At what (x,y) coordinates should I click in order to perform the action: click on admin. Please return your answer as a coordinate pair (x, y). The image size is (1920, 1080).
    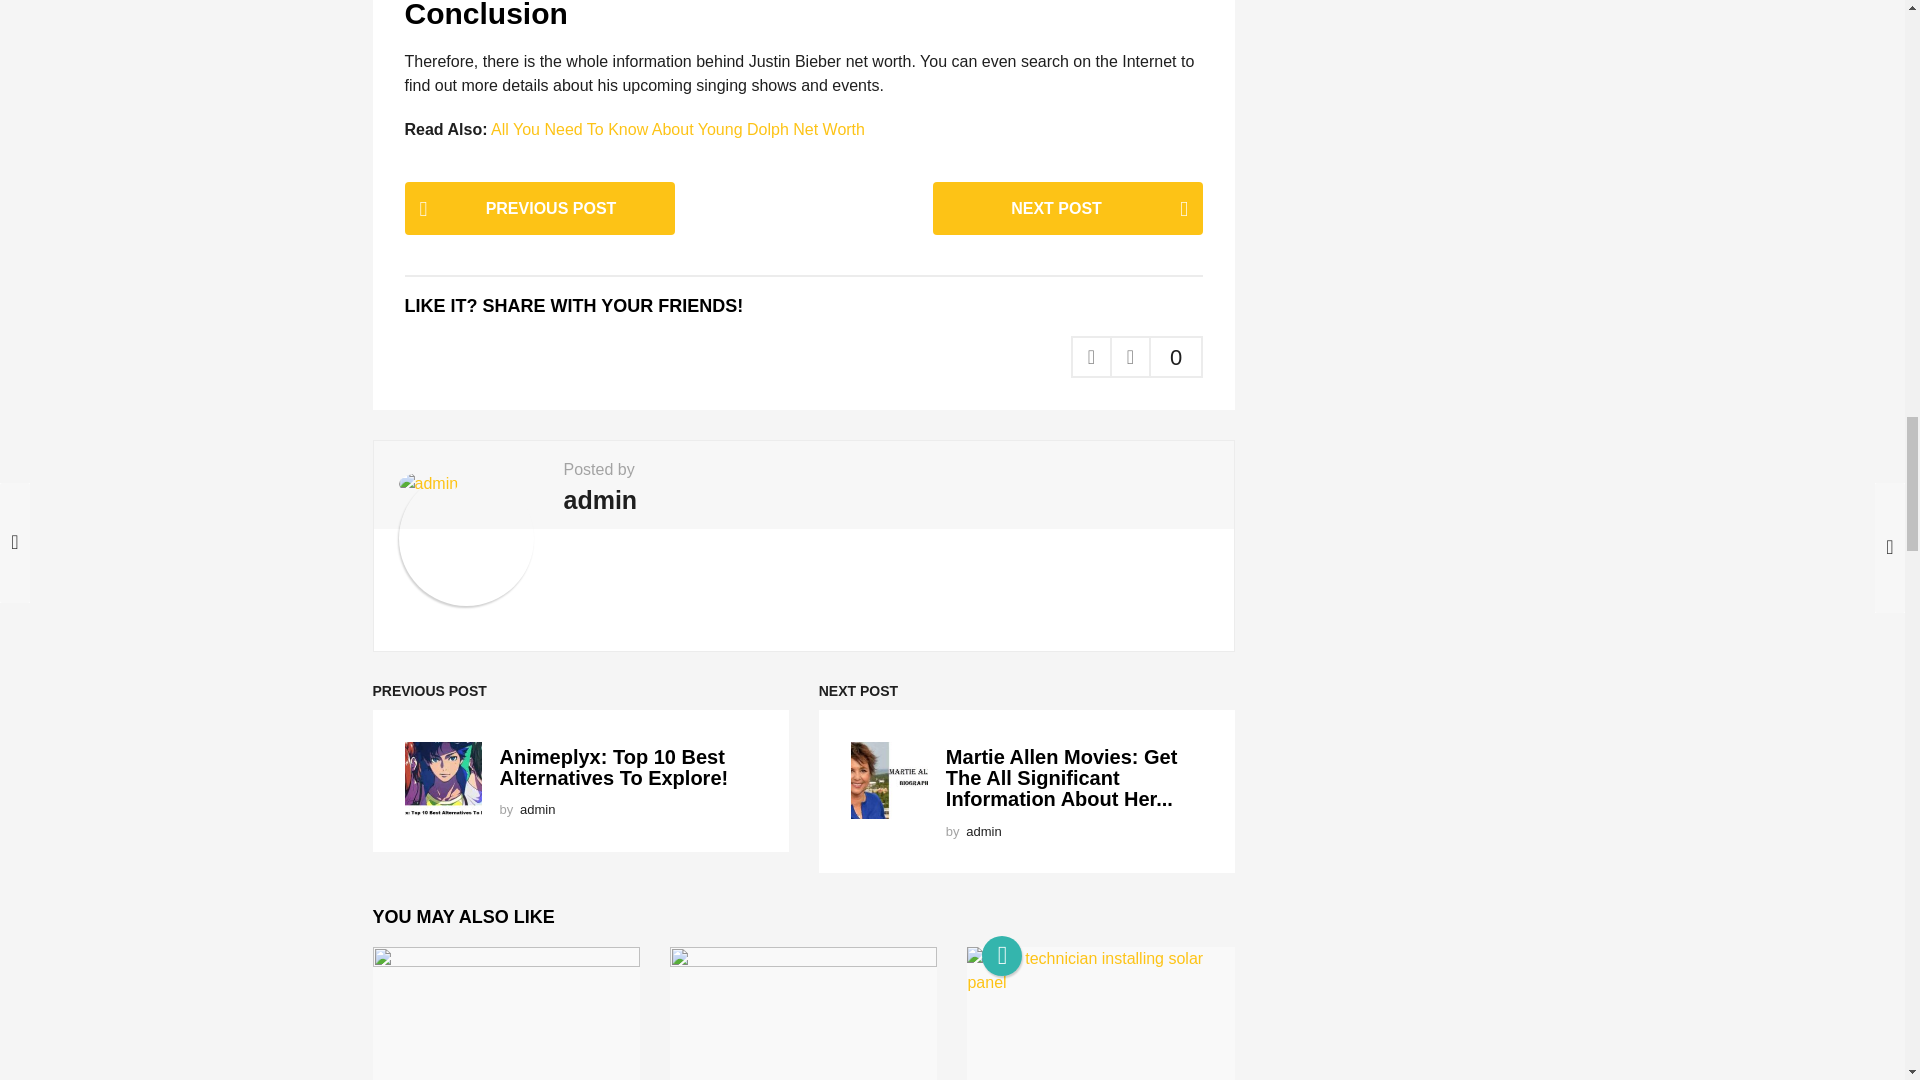
    Looking at the image, I should click on (537, 809).